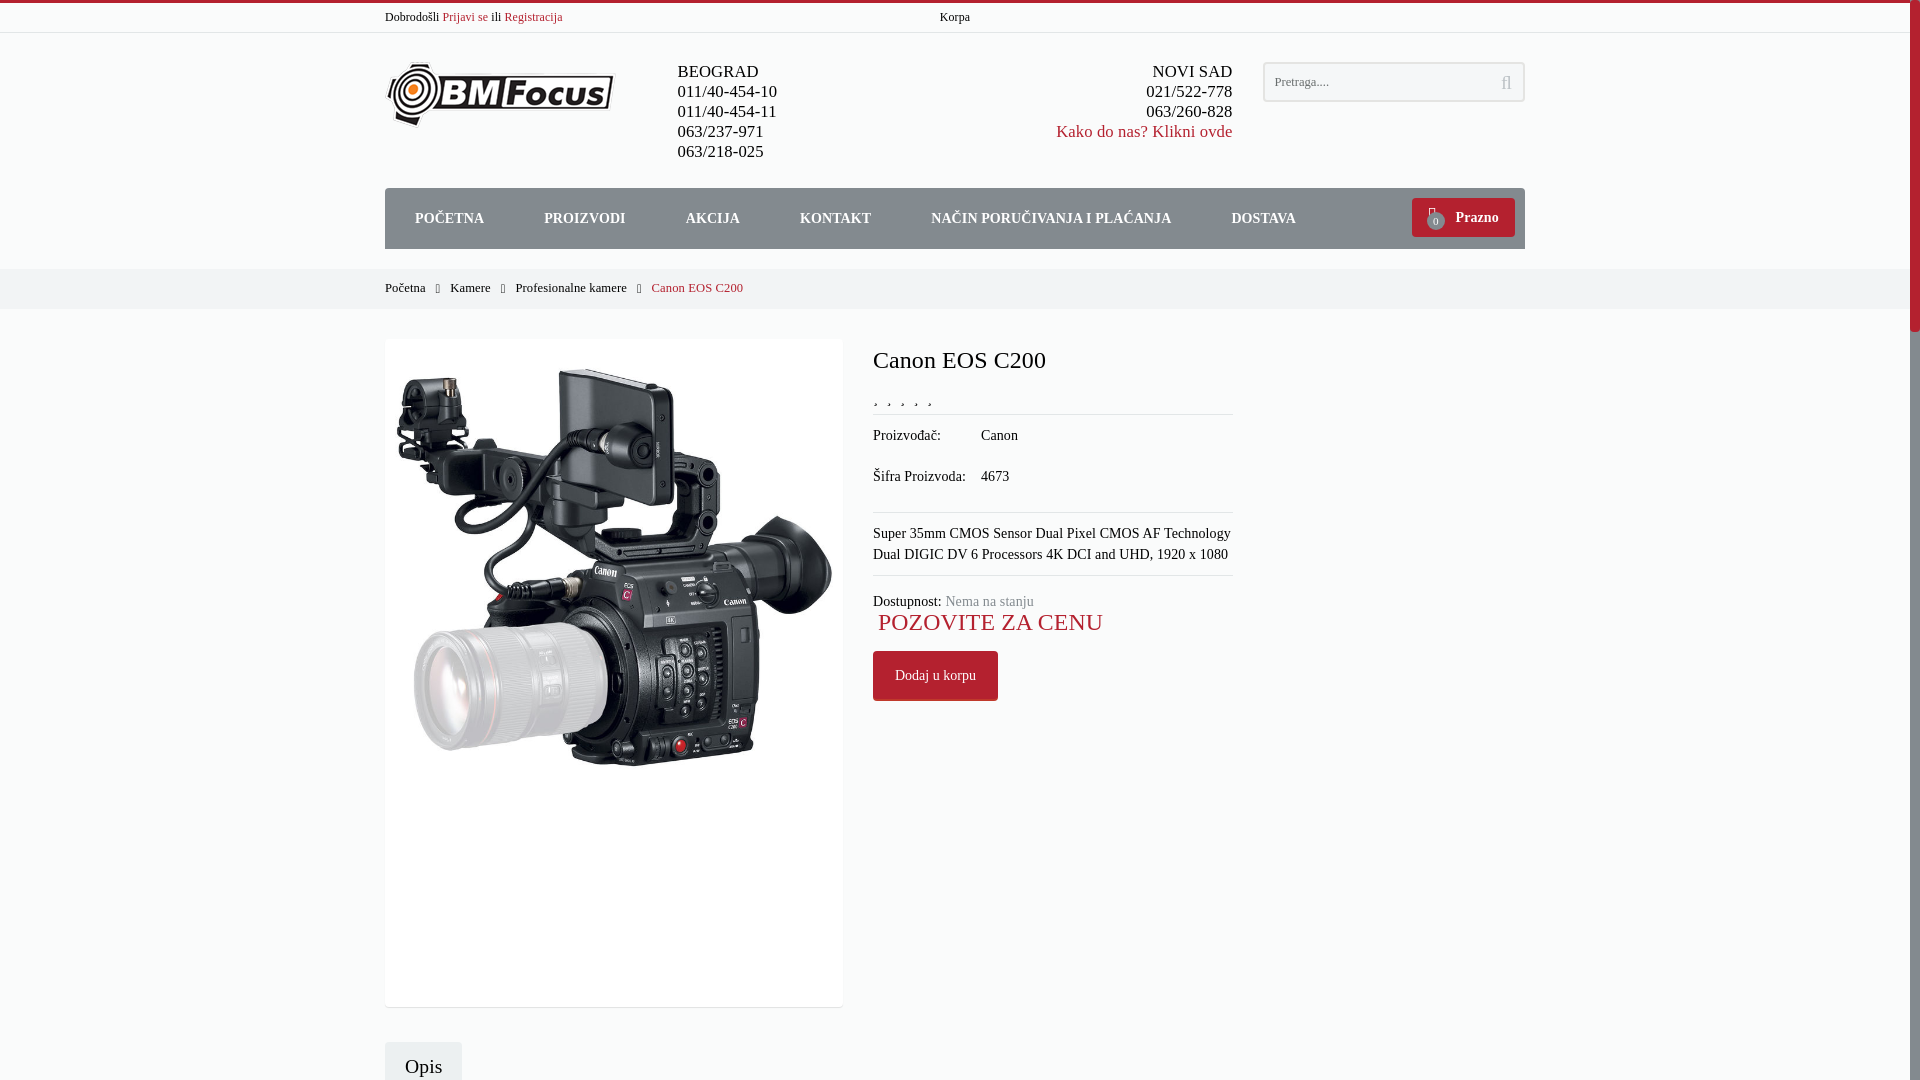 The width and height of the screenshot is (1920, 1080). Describe the element at coordinates (954, 16) in the screenshot. I see `Korpa` at that location.